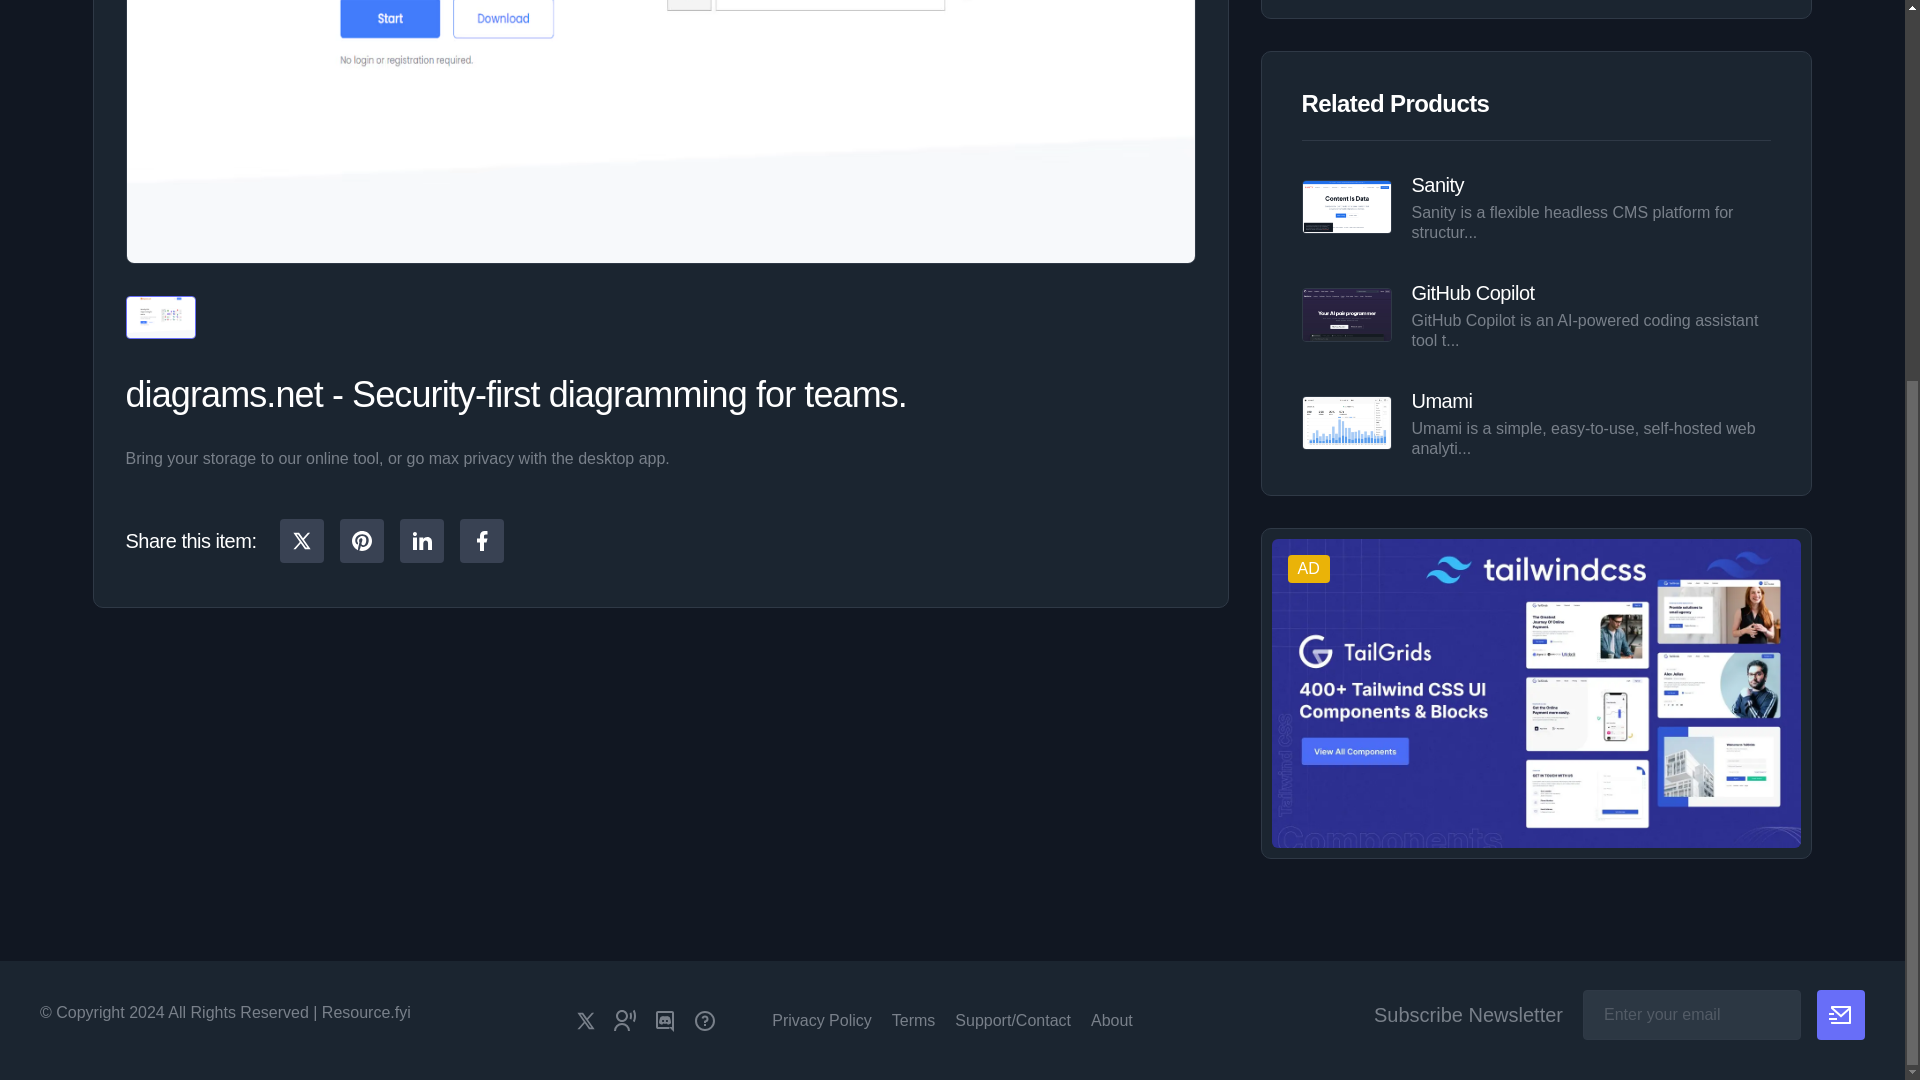  I want to click on Sanity, so click(1438, 184).